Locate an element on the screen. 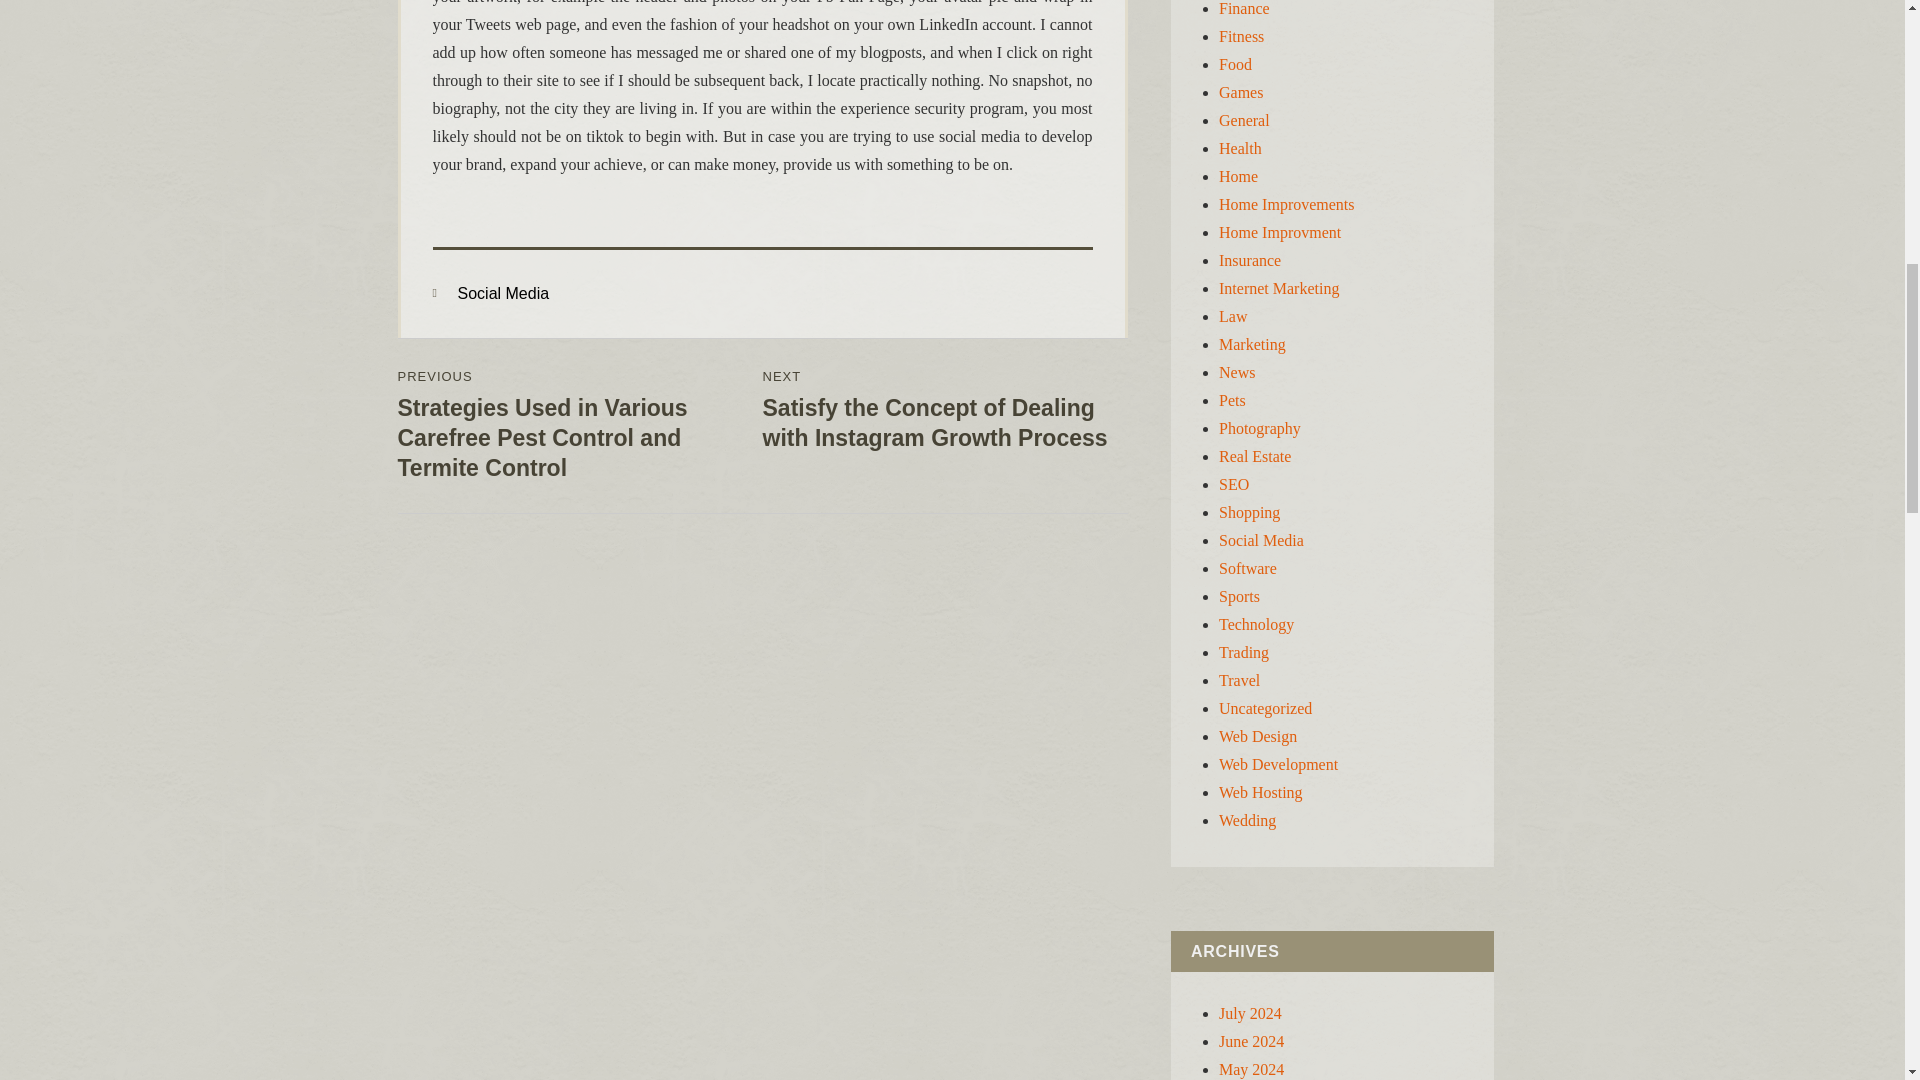  Law is located at coordinates (1232, 316).